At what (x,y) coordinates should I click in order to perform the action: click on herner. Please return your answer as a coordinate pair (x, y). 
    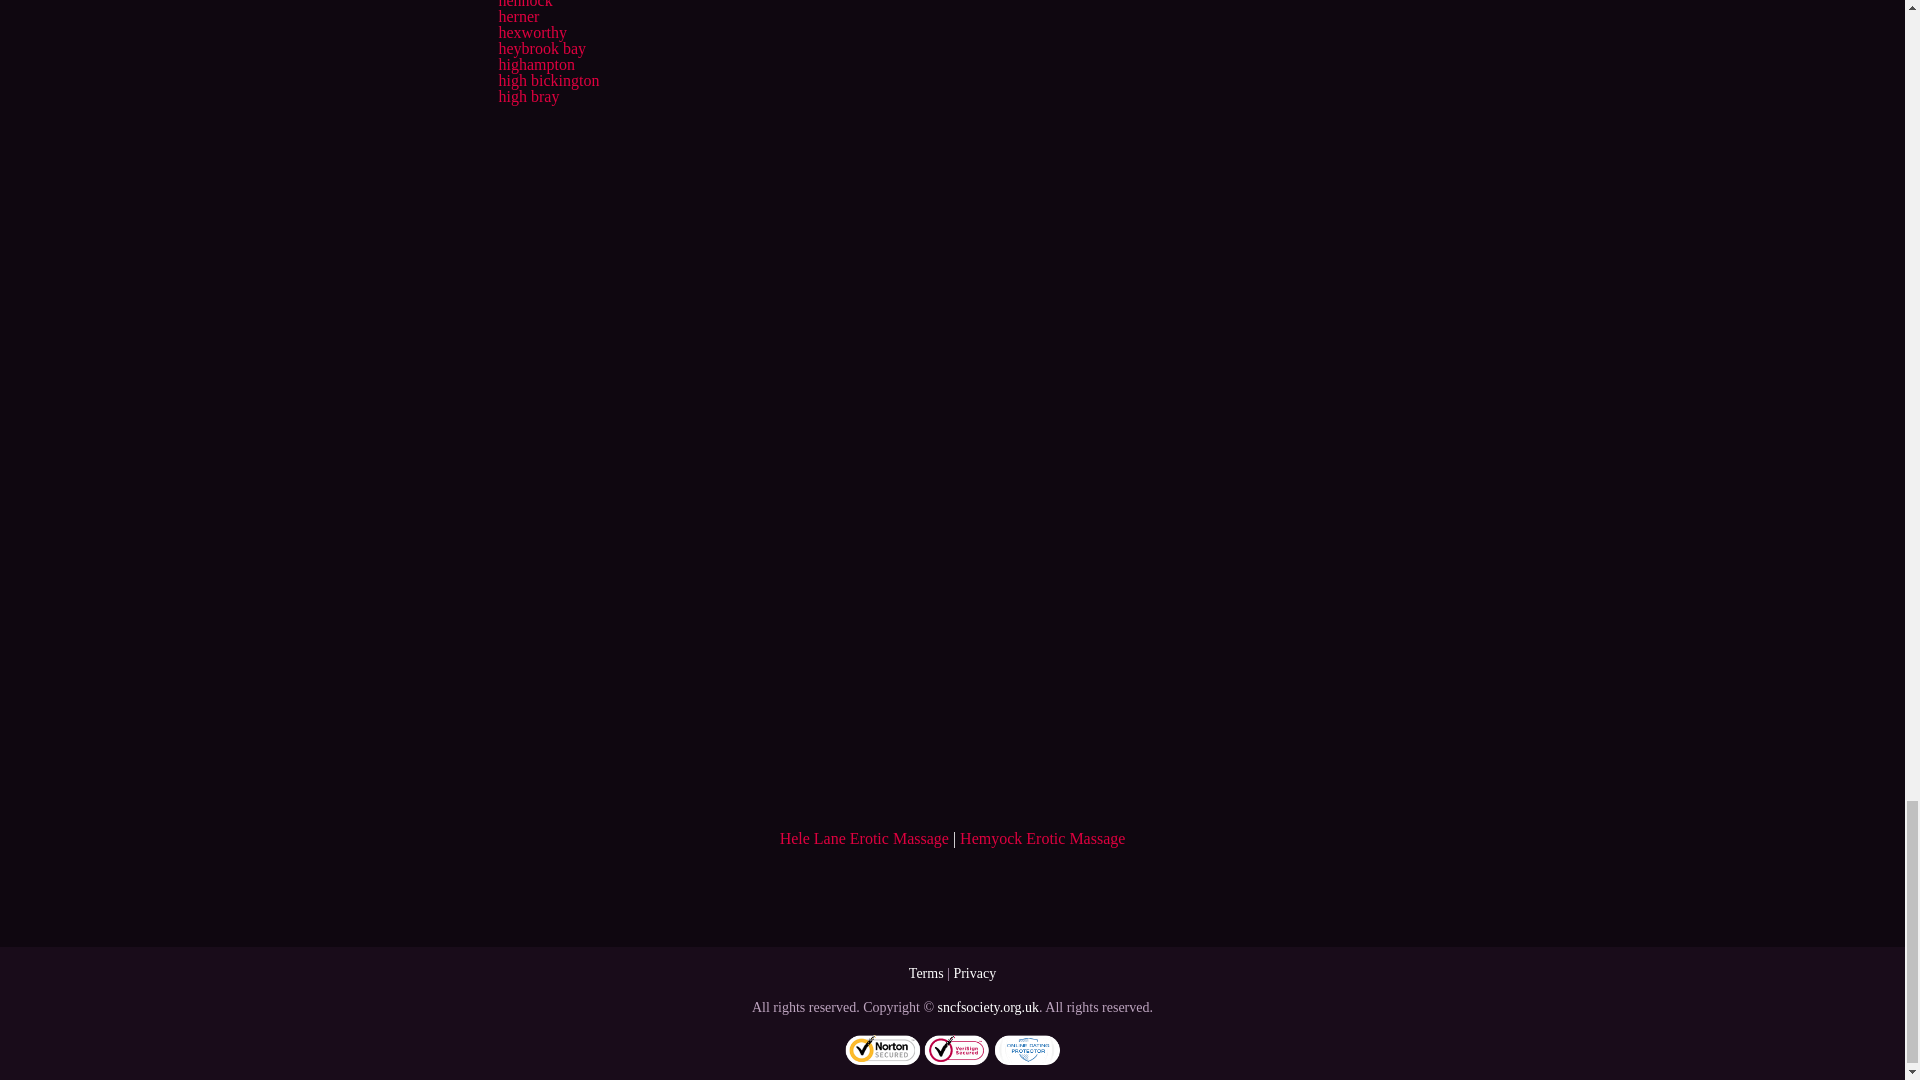
    Looking at the image, I should click on (518, 16).